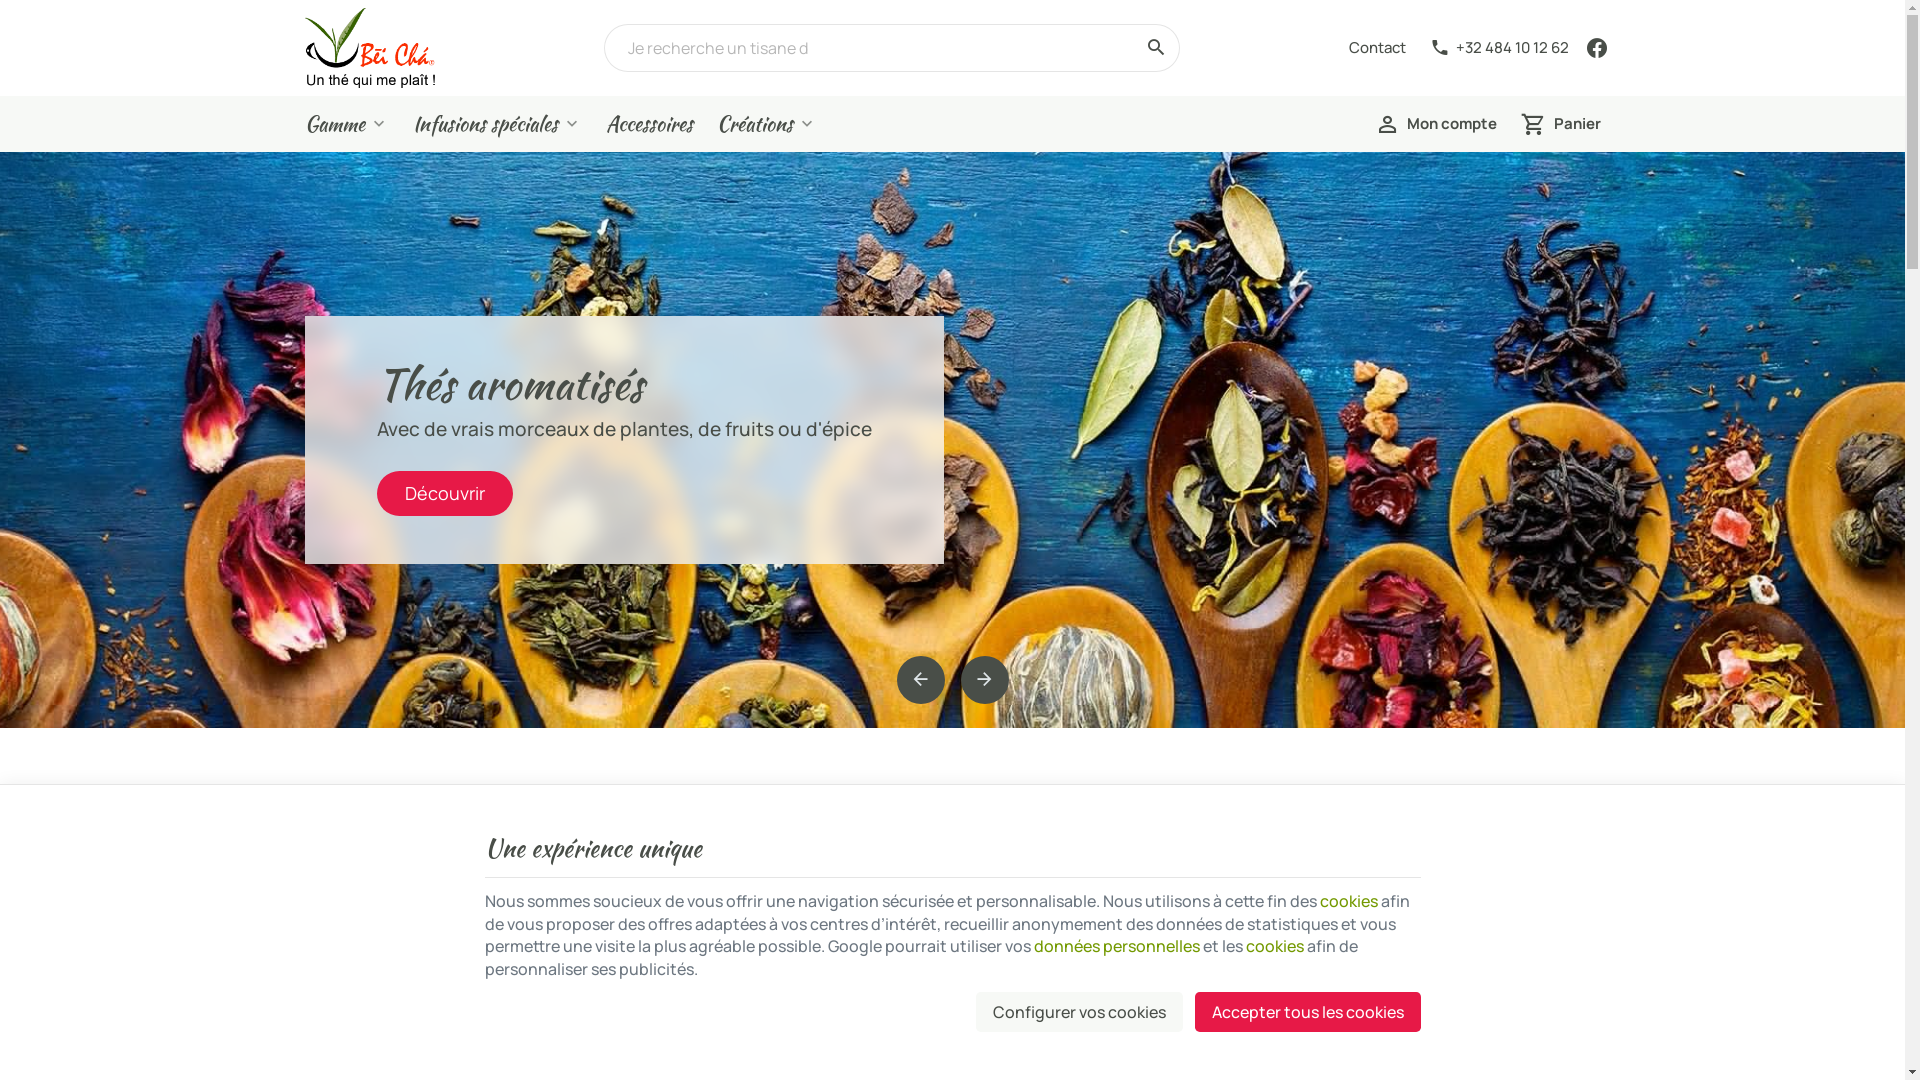 This screenshot has width=1920, height=1080. Describe the element at coordinates (1560, 124) in the screenshot. I see `Panier` at that location.